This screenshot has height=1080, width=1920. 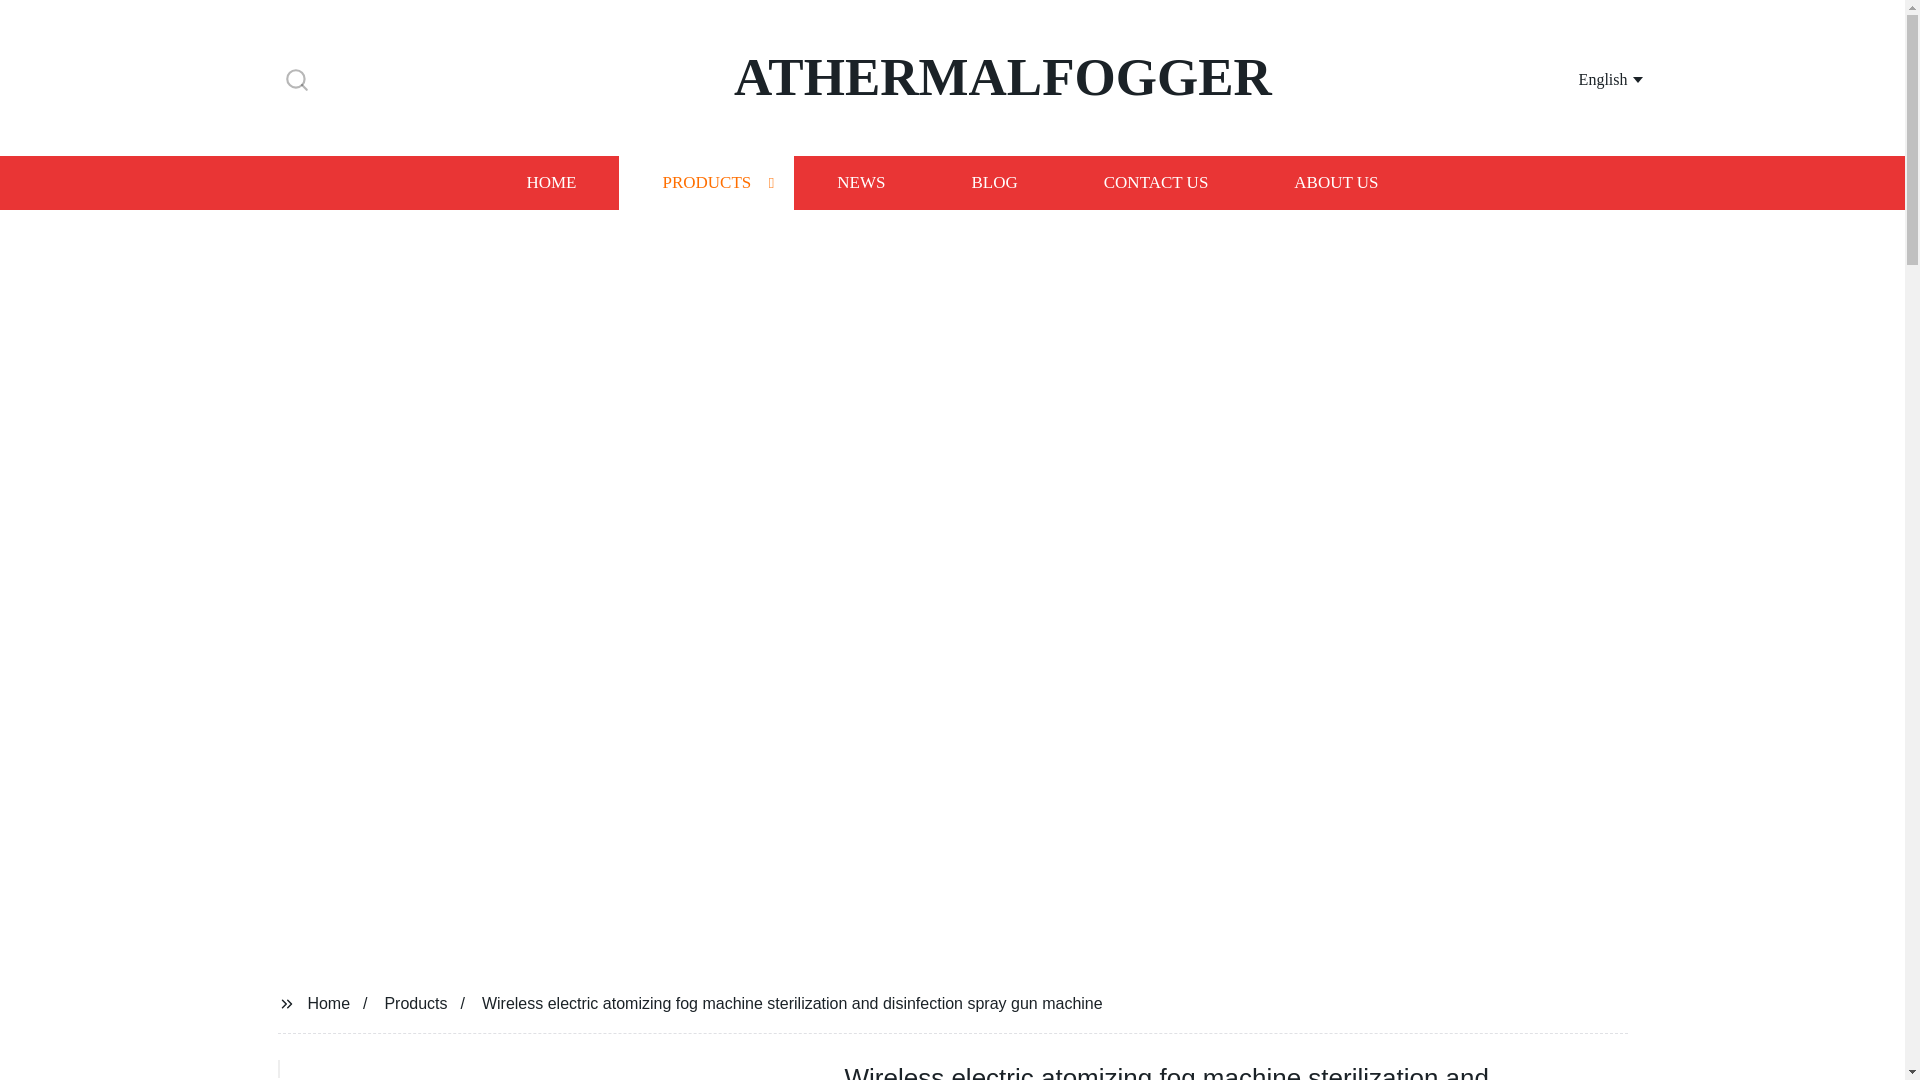 I want to click on English, so click(x=1586, y=78).